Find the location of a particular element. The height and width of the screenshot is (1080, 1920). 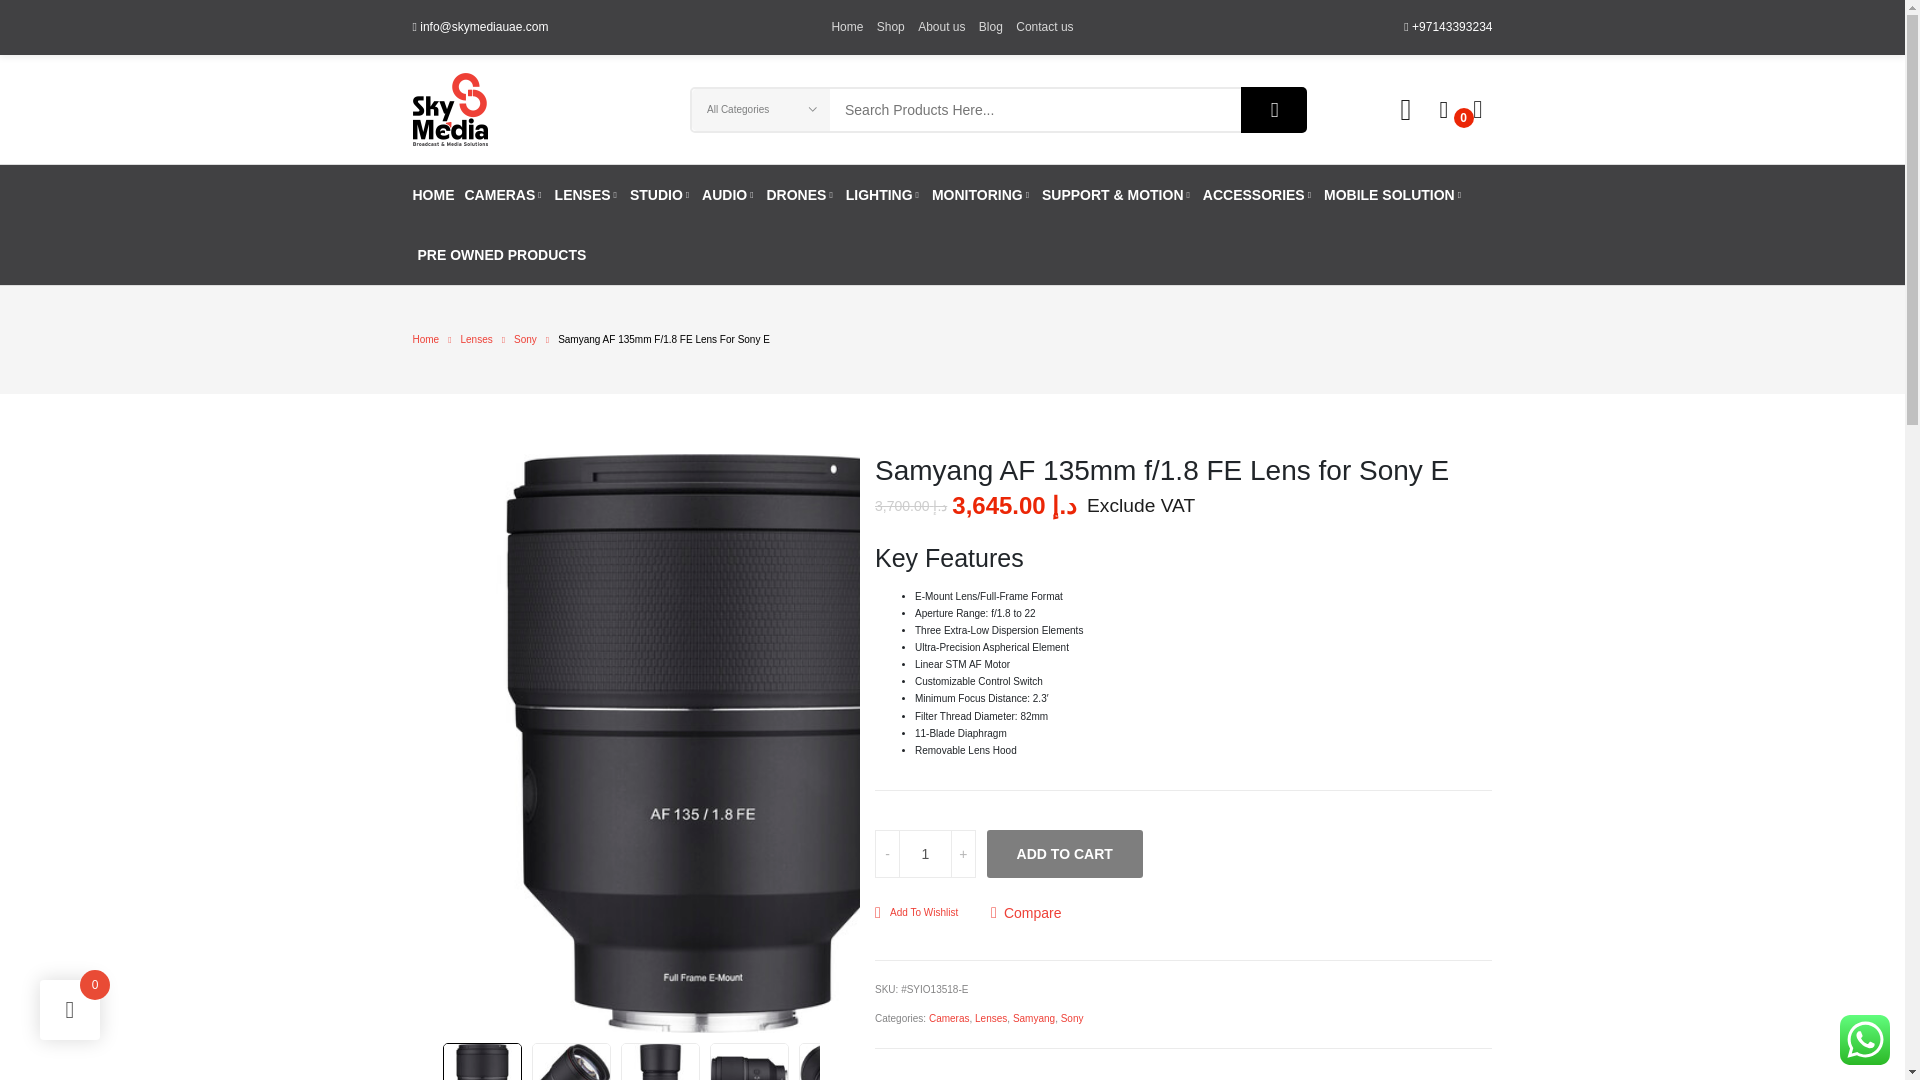

1 is located at coordinates (925, 854).